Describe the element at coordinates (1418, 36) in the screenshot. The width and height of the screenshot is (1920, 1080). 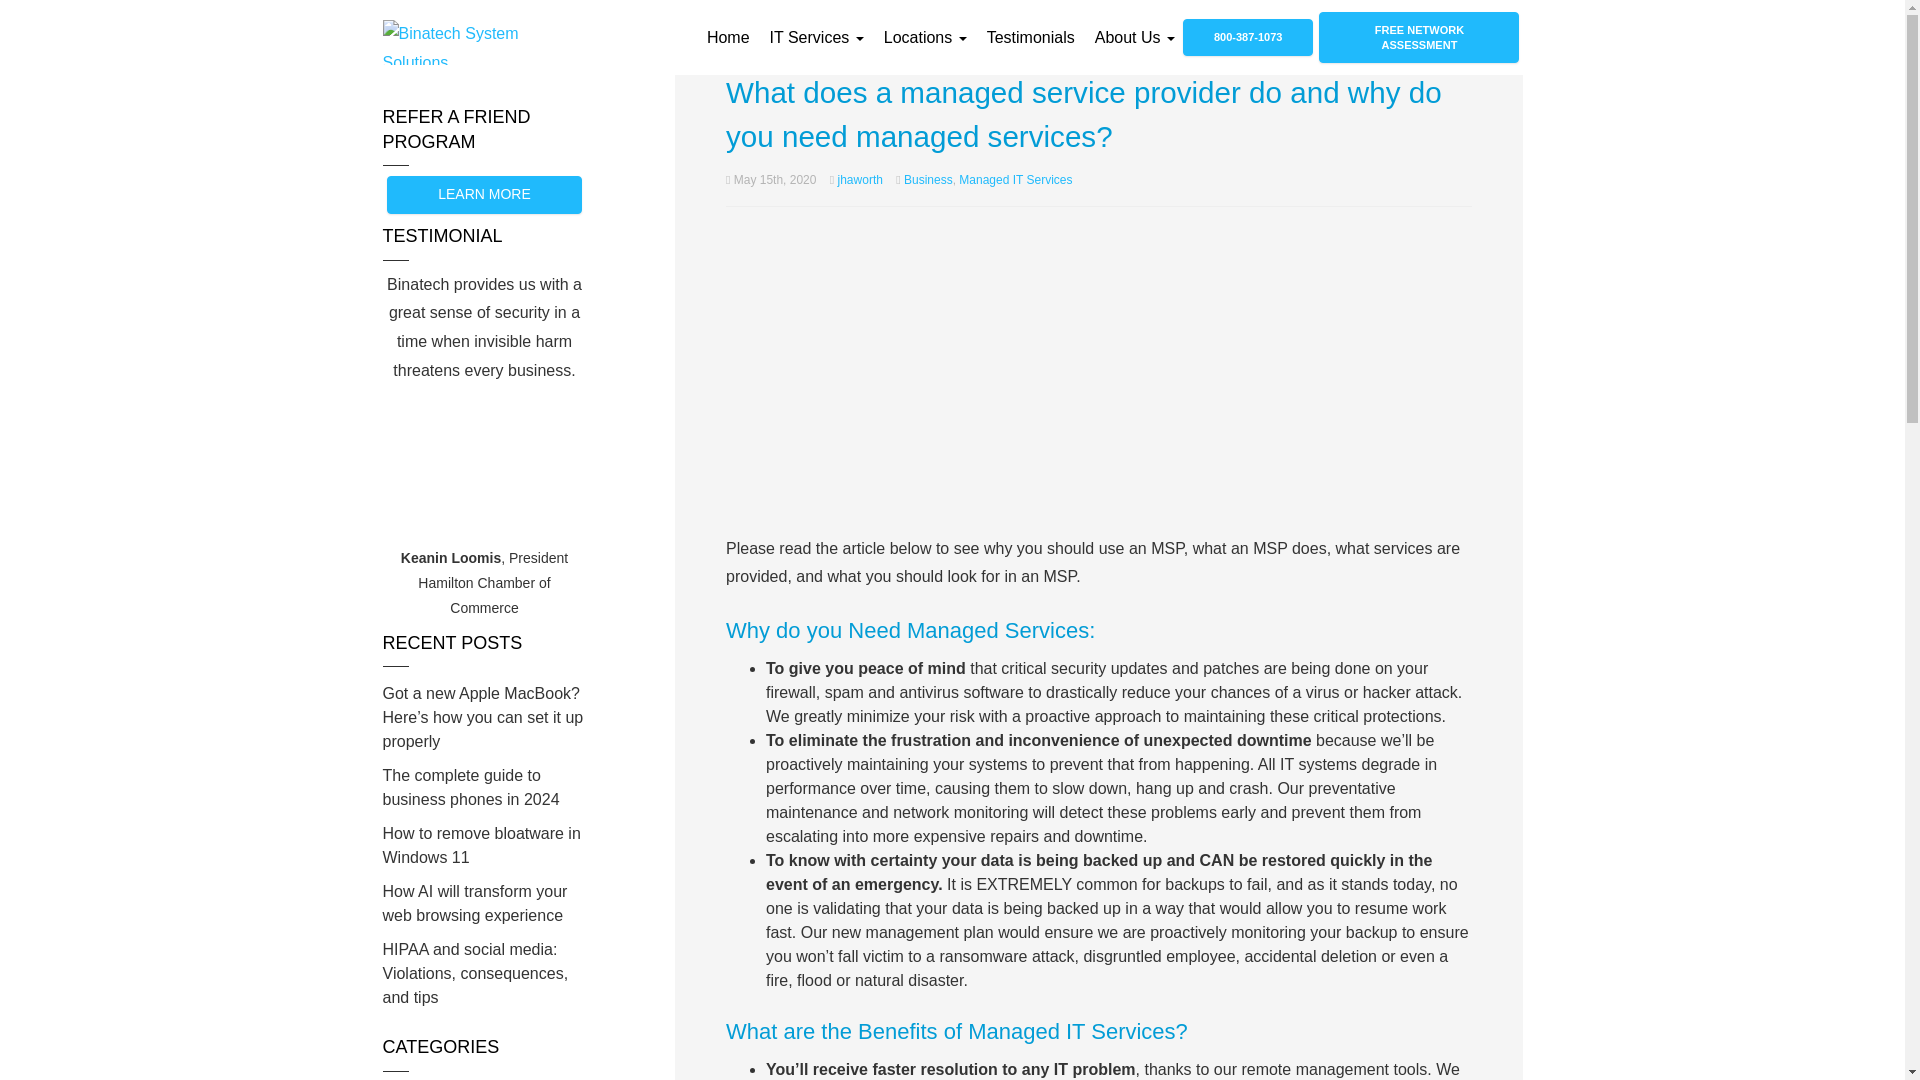
I see `FREE NETWORK ASSESSMENT` at that location.